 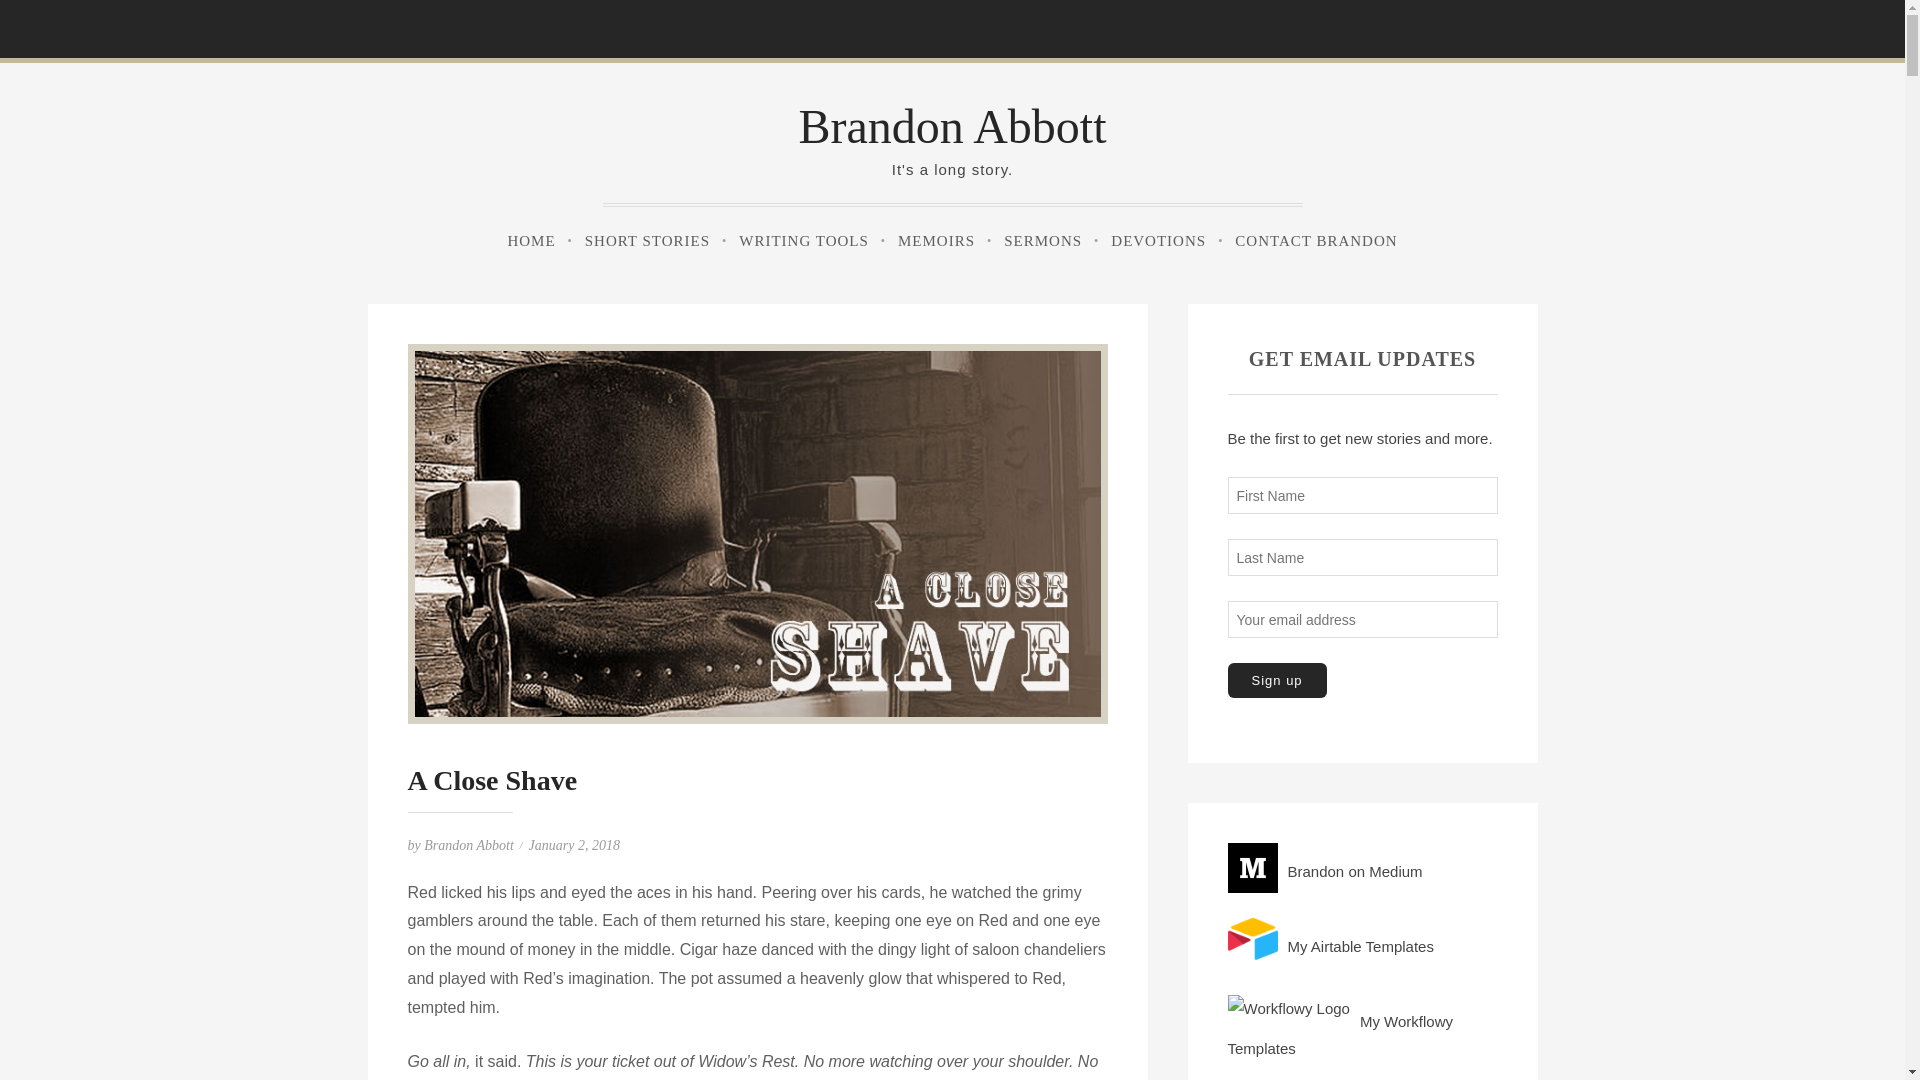 I want to click on SHORT STORIES, so click(x=646, y=241).